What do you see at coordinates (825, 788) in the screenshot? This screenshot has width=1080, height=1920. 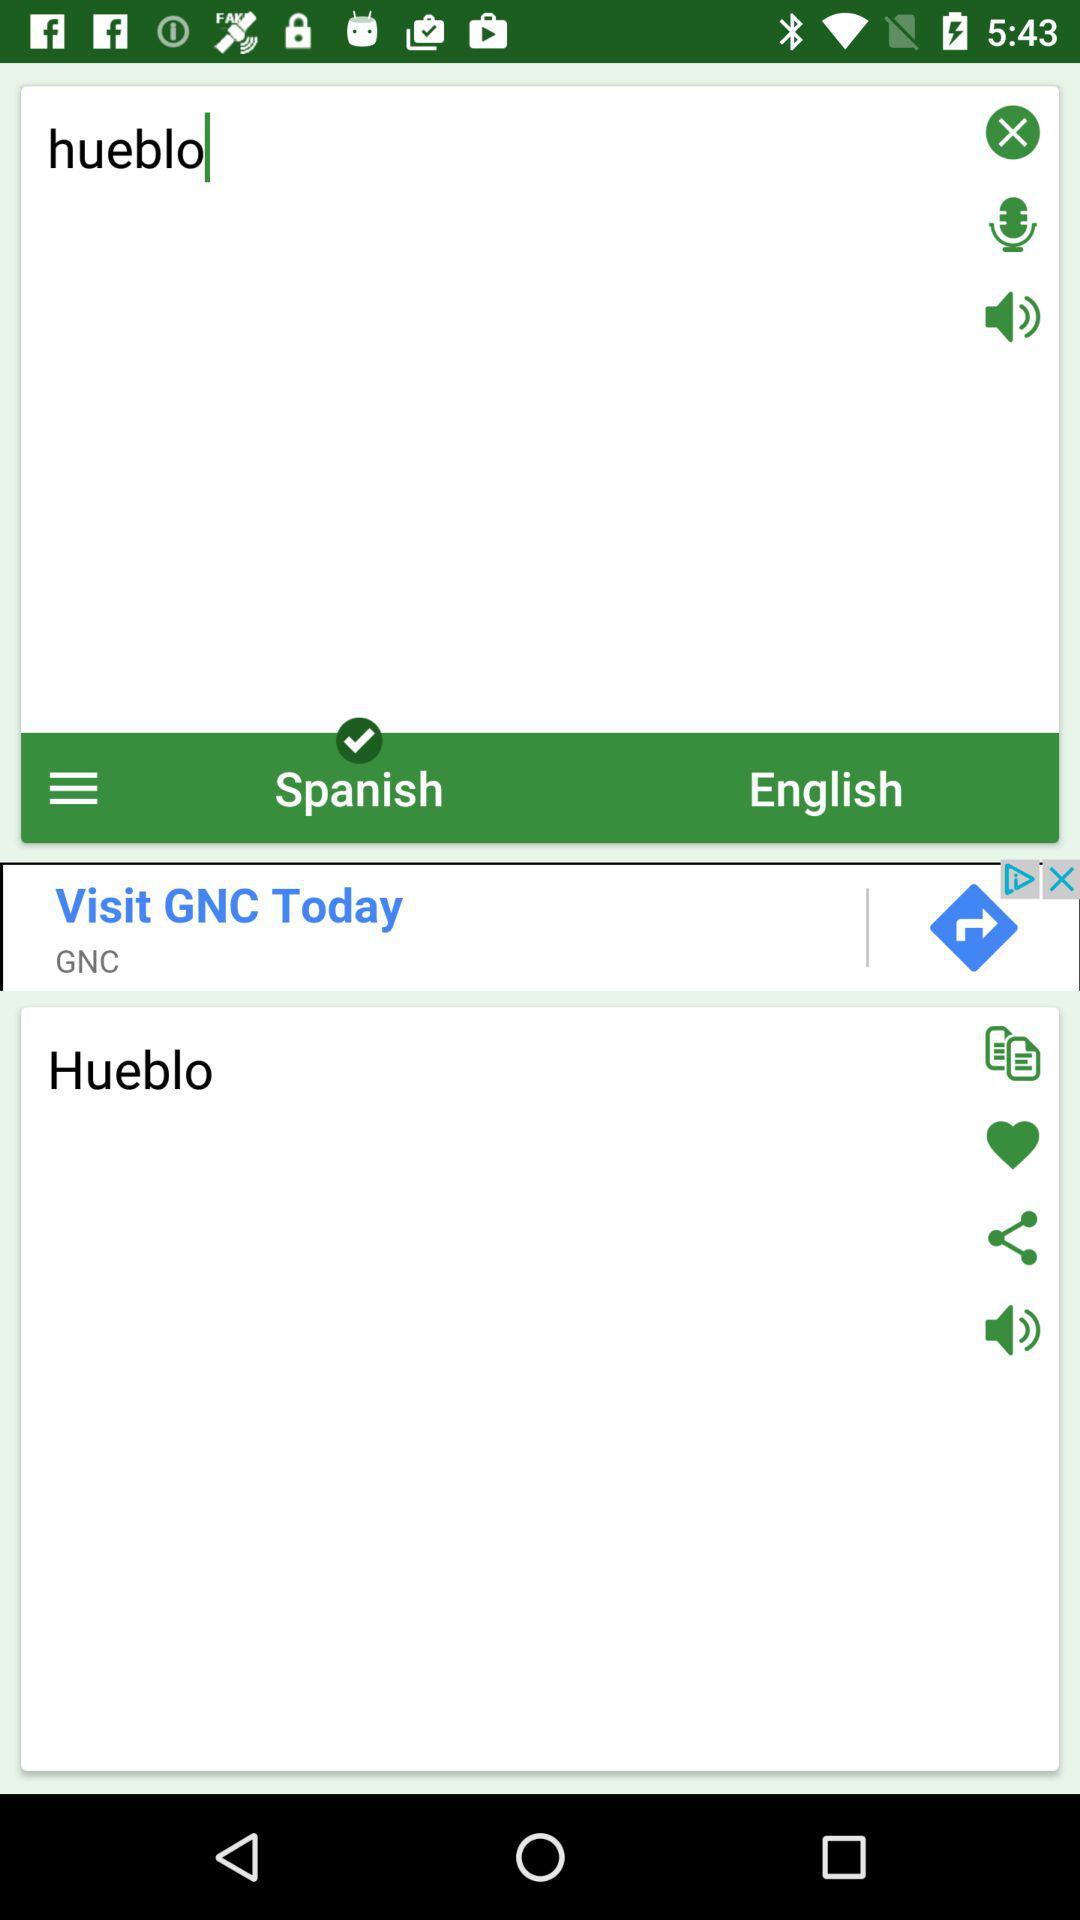 I see `tap icon below the hueblo item` at bounding box center [825, 788].